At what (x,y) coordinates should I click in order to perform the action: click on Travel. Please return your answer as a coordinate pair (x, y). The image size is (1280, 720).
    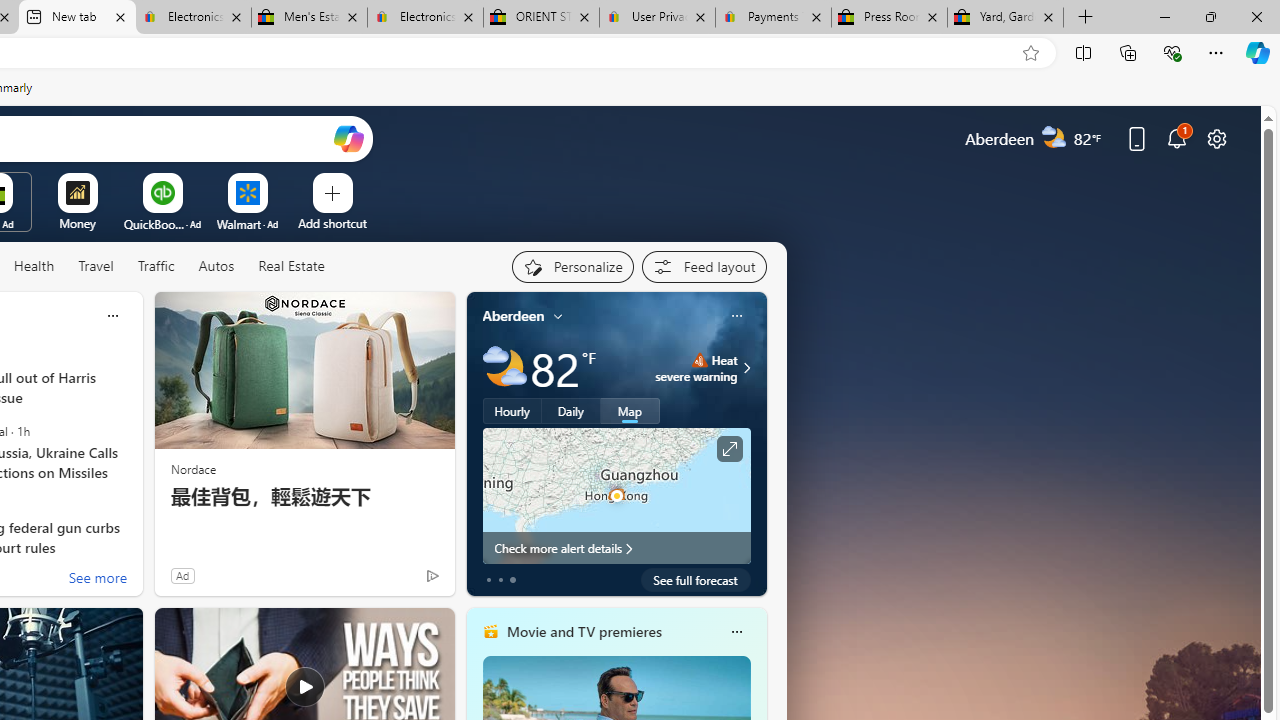
    Looking at the image, I should click on (96, 267).